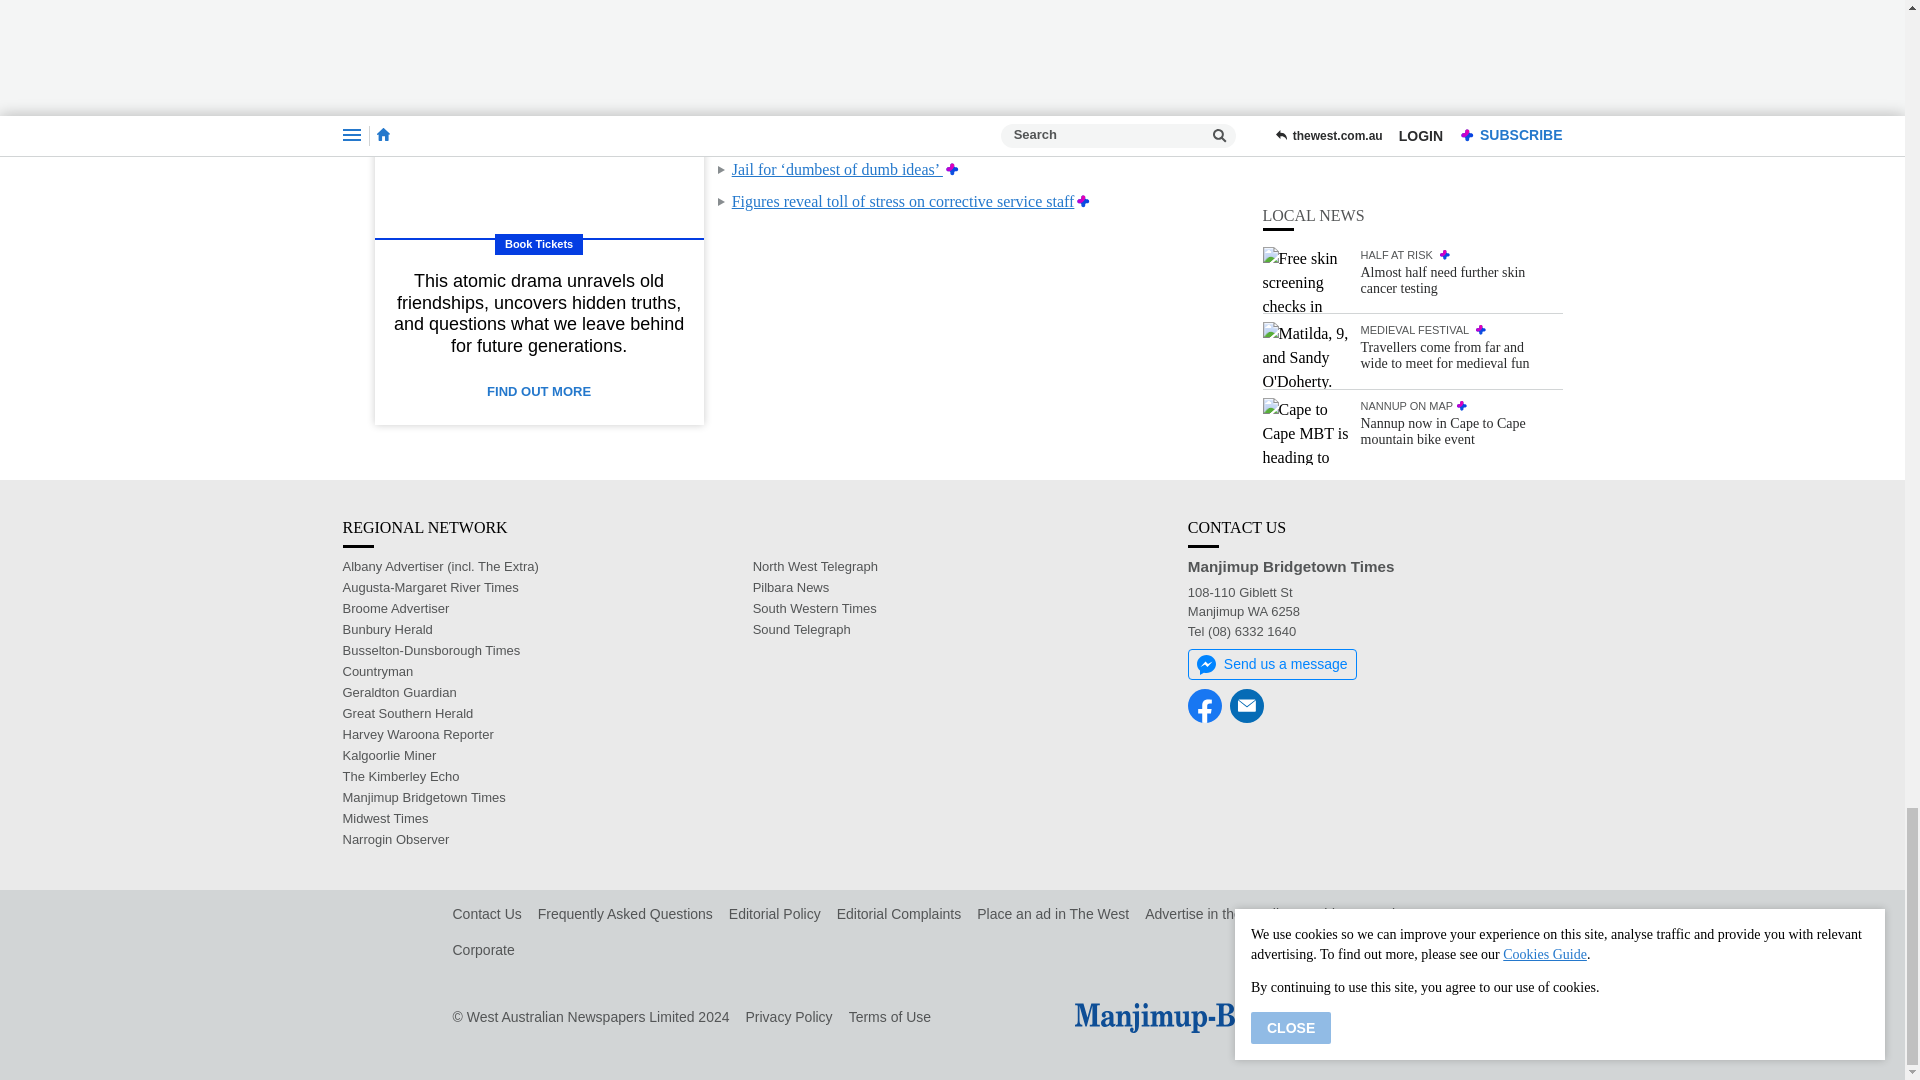  What do you see at coordinates (1113, 73) in the screenshot?
I see `Premium` at bounding box center [1113, 73].